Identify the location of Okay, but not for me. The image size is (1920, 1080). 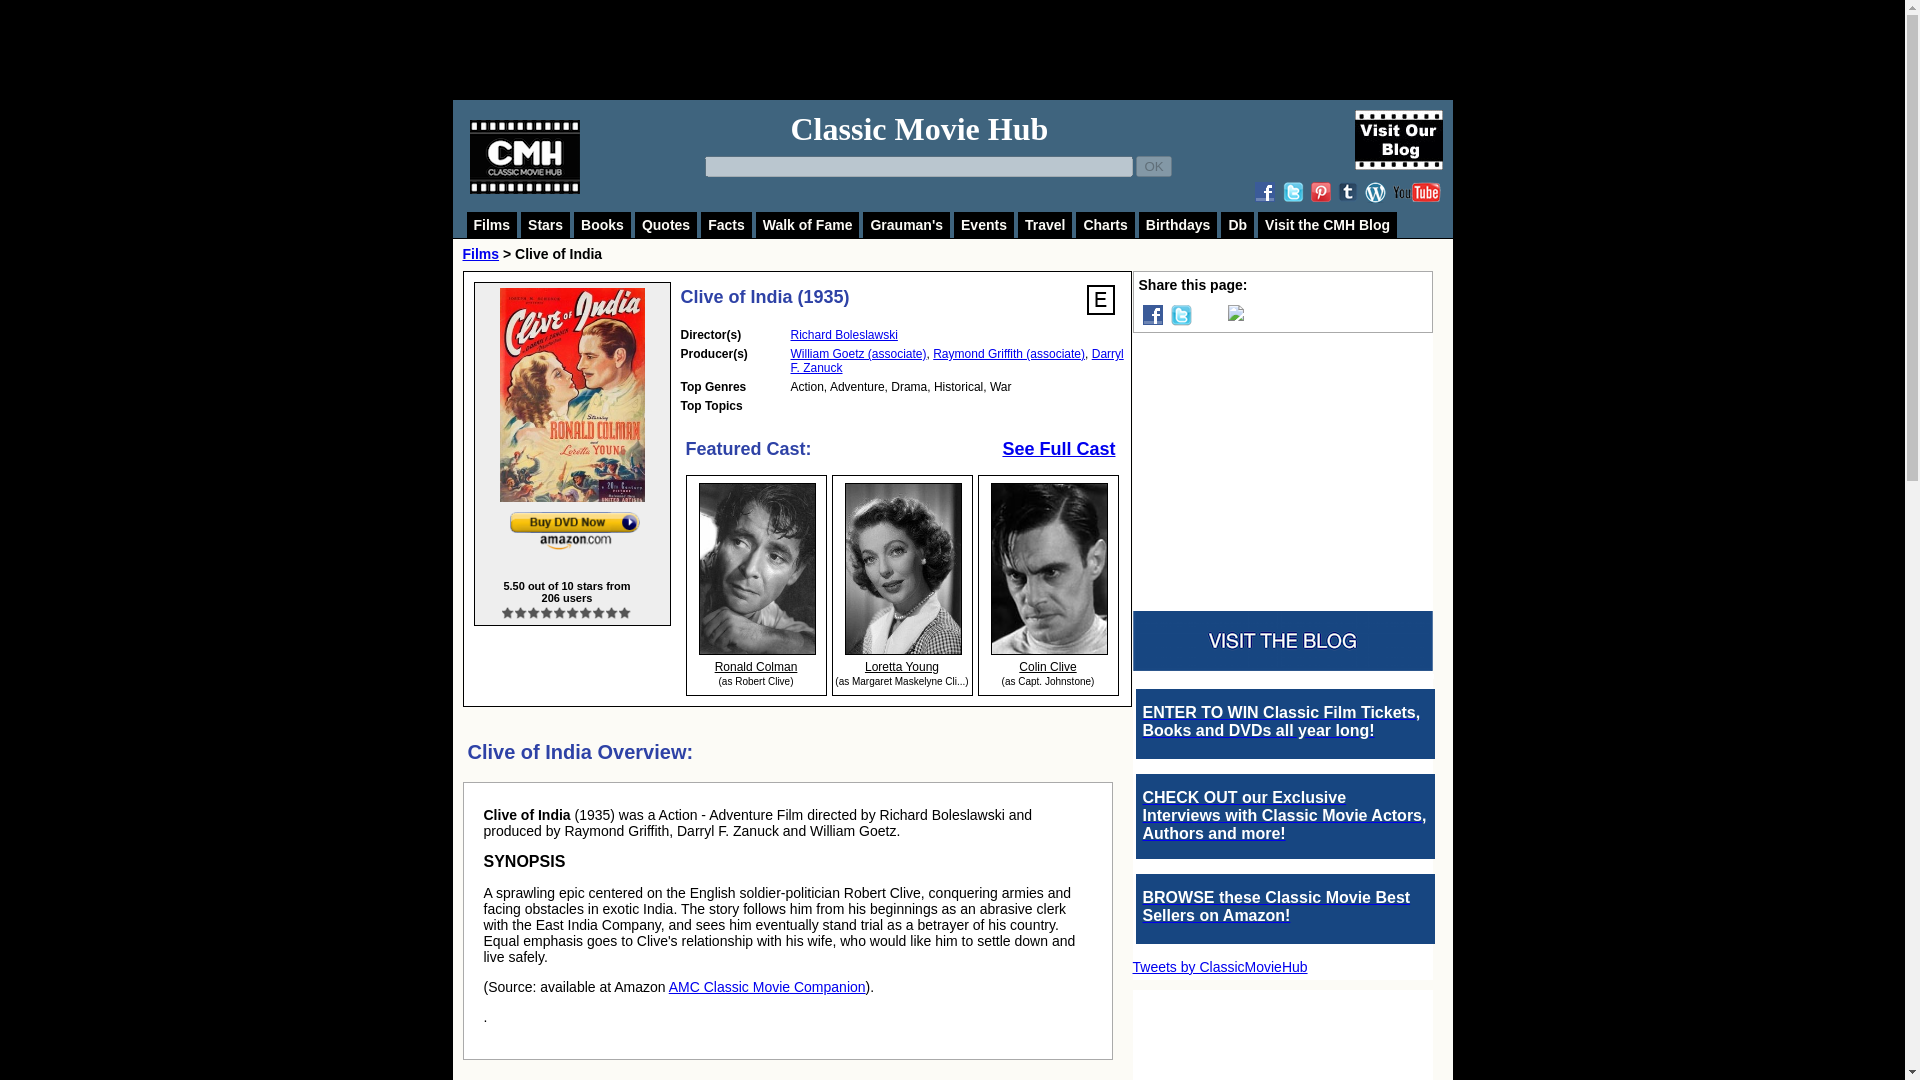
(534, 612).